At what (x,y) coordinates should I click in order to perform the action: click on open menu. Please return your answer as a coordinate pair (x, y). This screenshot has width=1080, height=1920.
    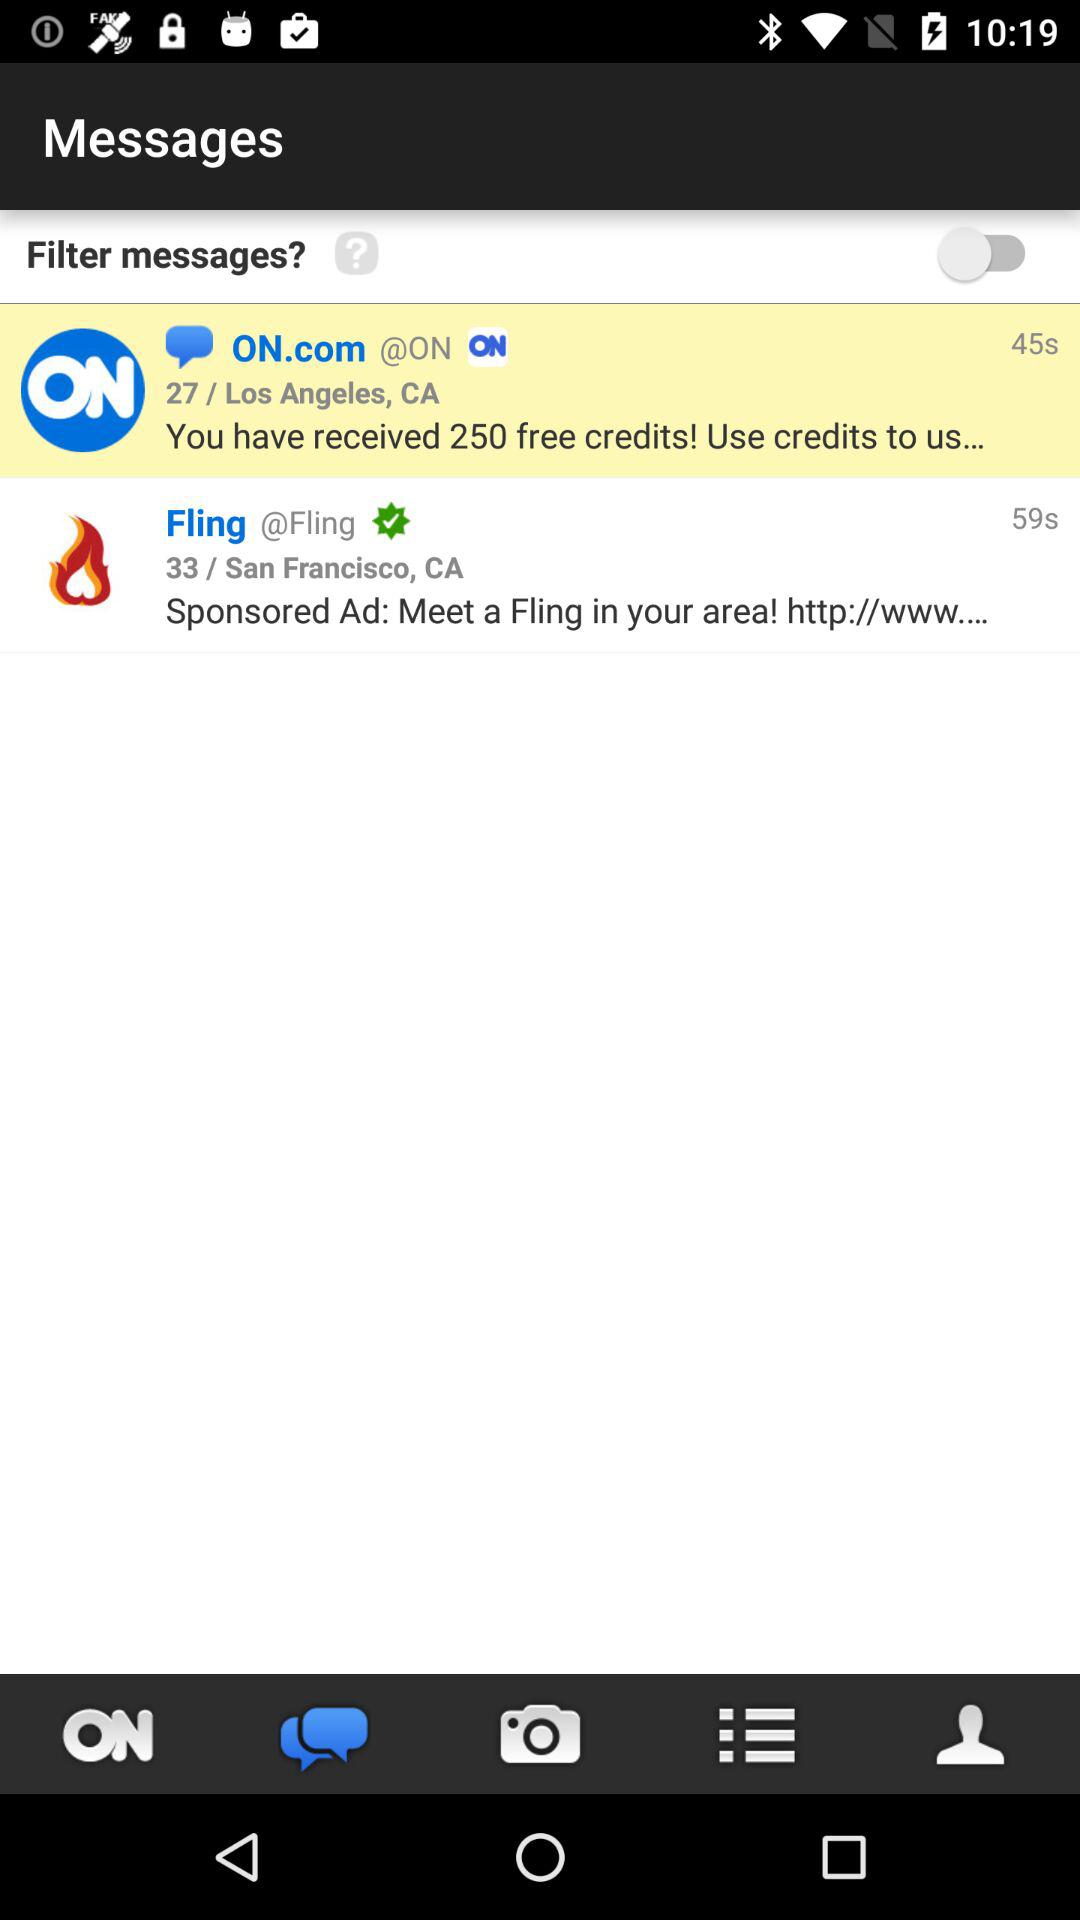
    Looking at the image, I should click on (756, 1734).